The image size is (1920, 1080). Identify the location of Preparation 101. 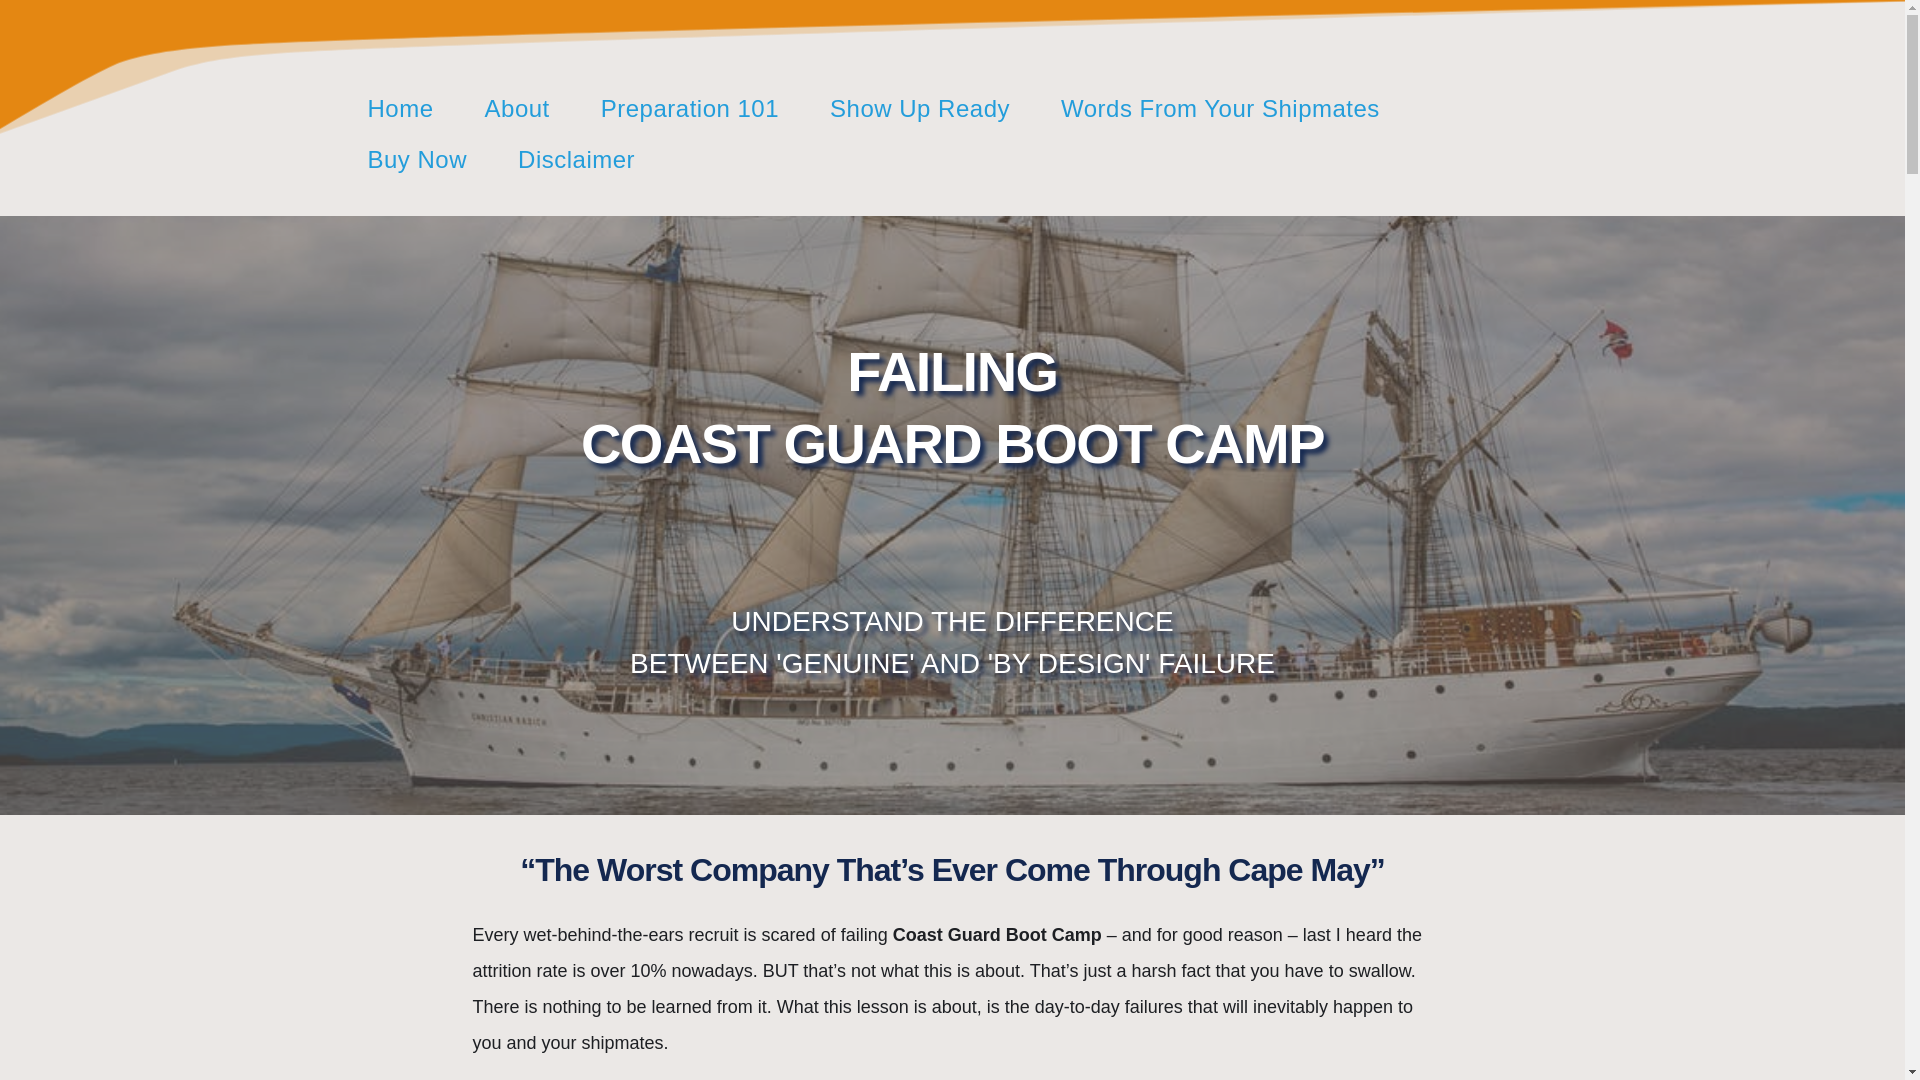
(690, 108).